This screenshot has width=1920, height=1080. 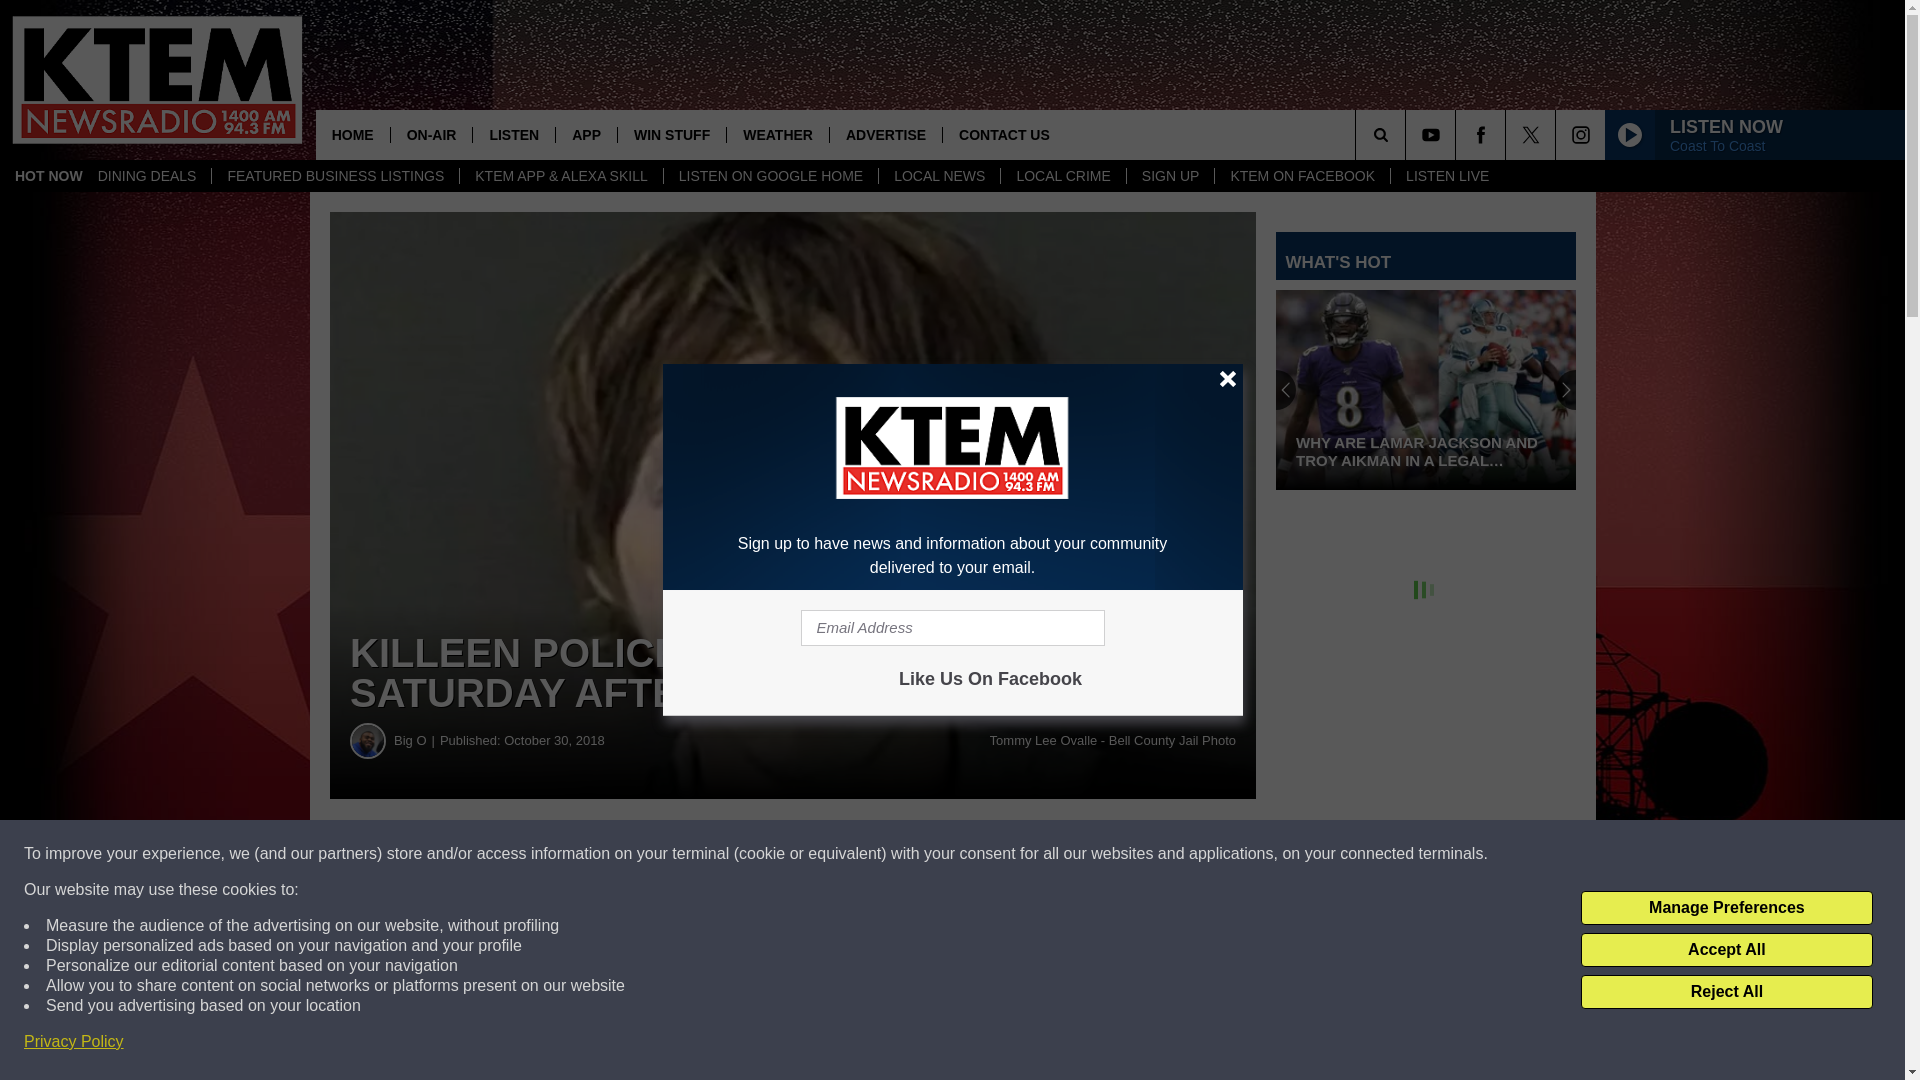 What do you see at coordinates (513, 134) in the screenshot?
I see `LISTEN` at bounding box center [513, 134].